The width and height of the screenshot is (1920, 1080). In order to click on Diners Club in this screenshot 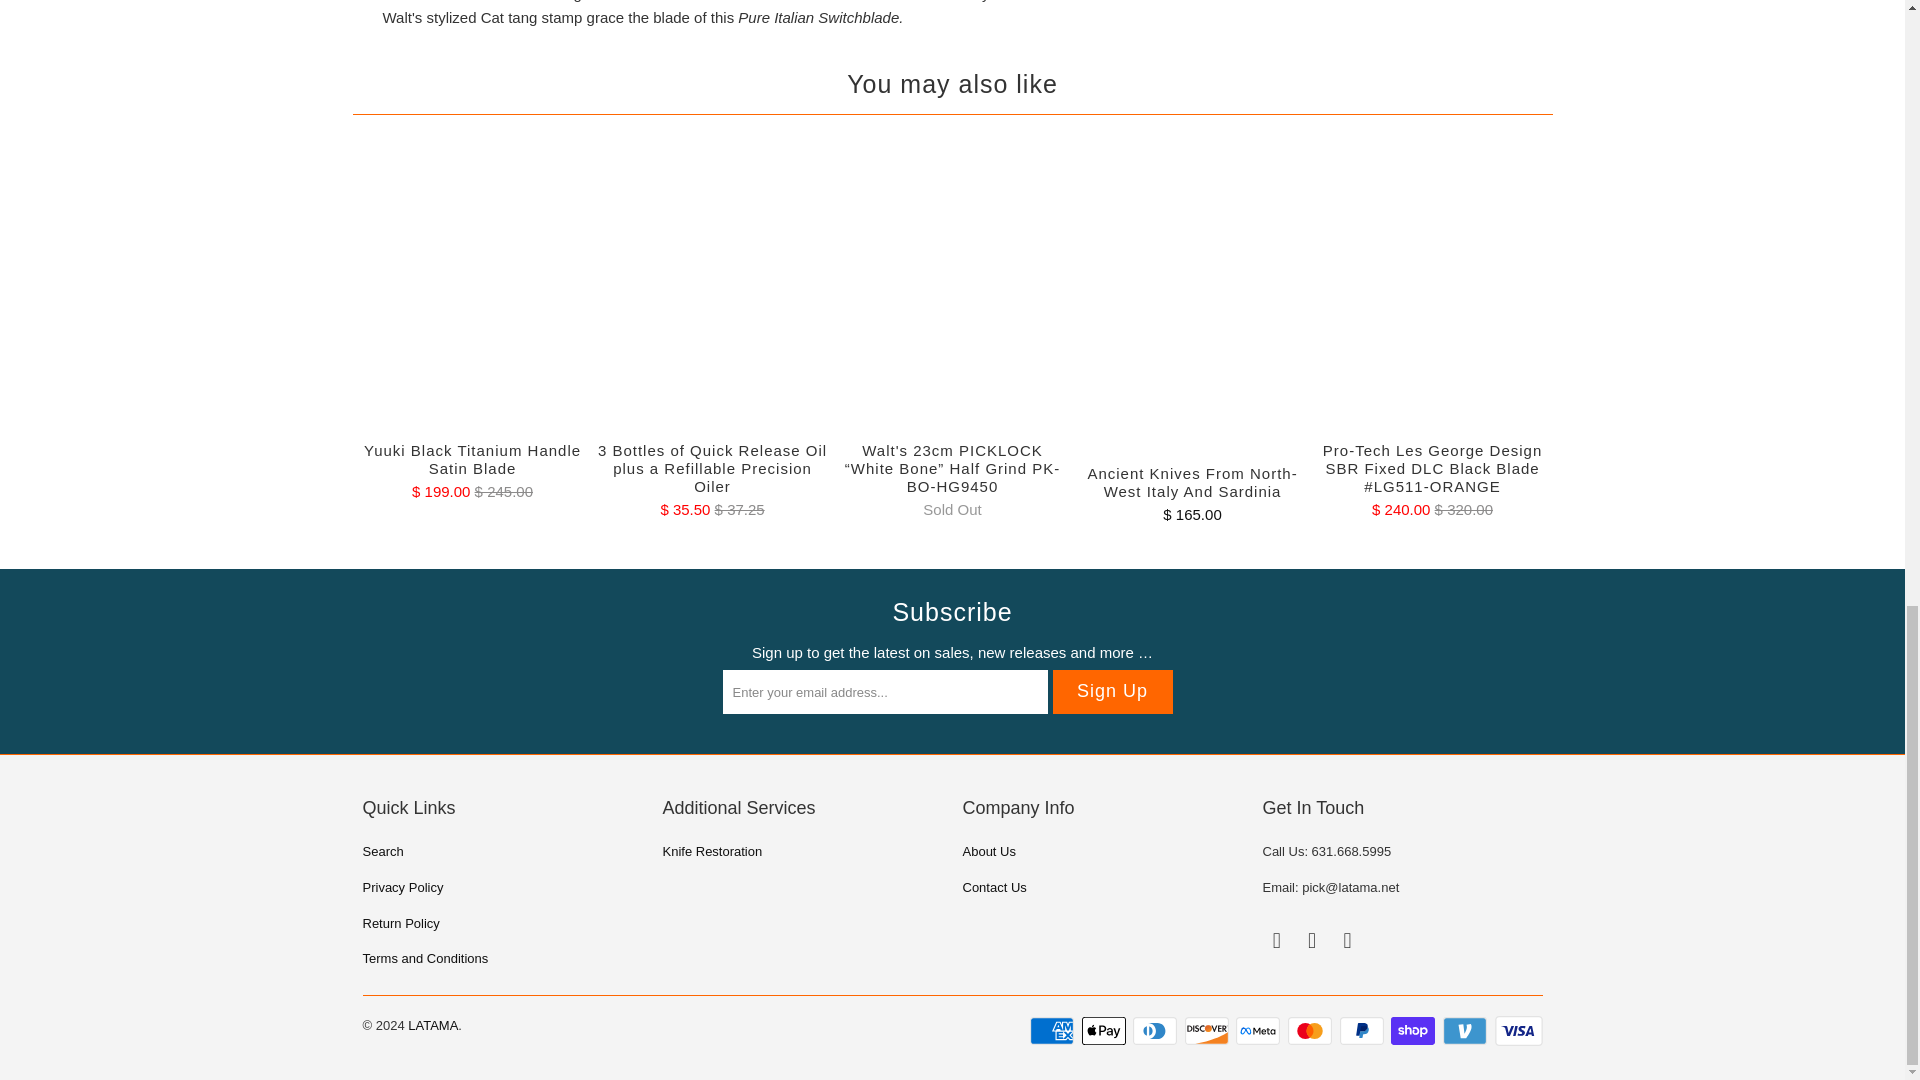, I will do `click(1156, 1031)`.